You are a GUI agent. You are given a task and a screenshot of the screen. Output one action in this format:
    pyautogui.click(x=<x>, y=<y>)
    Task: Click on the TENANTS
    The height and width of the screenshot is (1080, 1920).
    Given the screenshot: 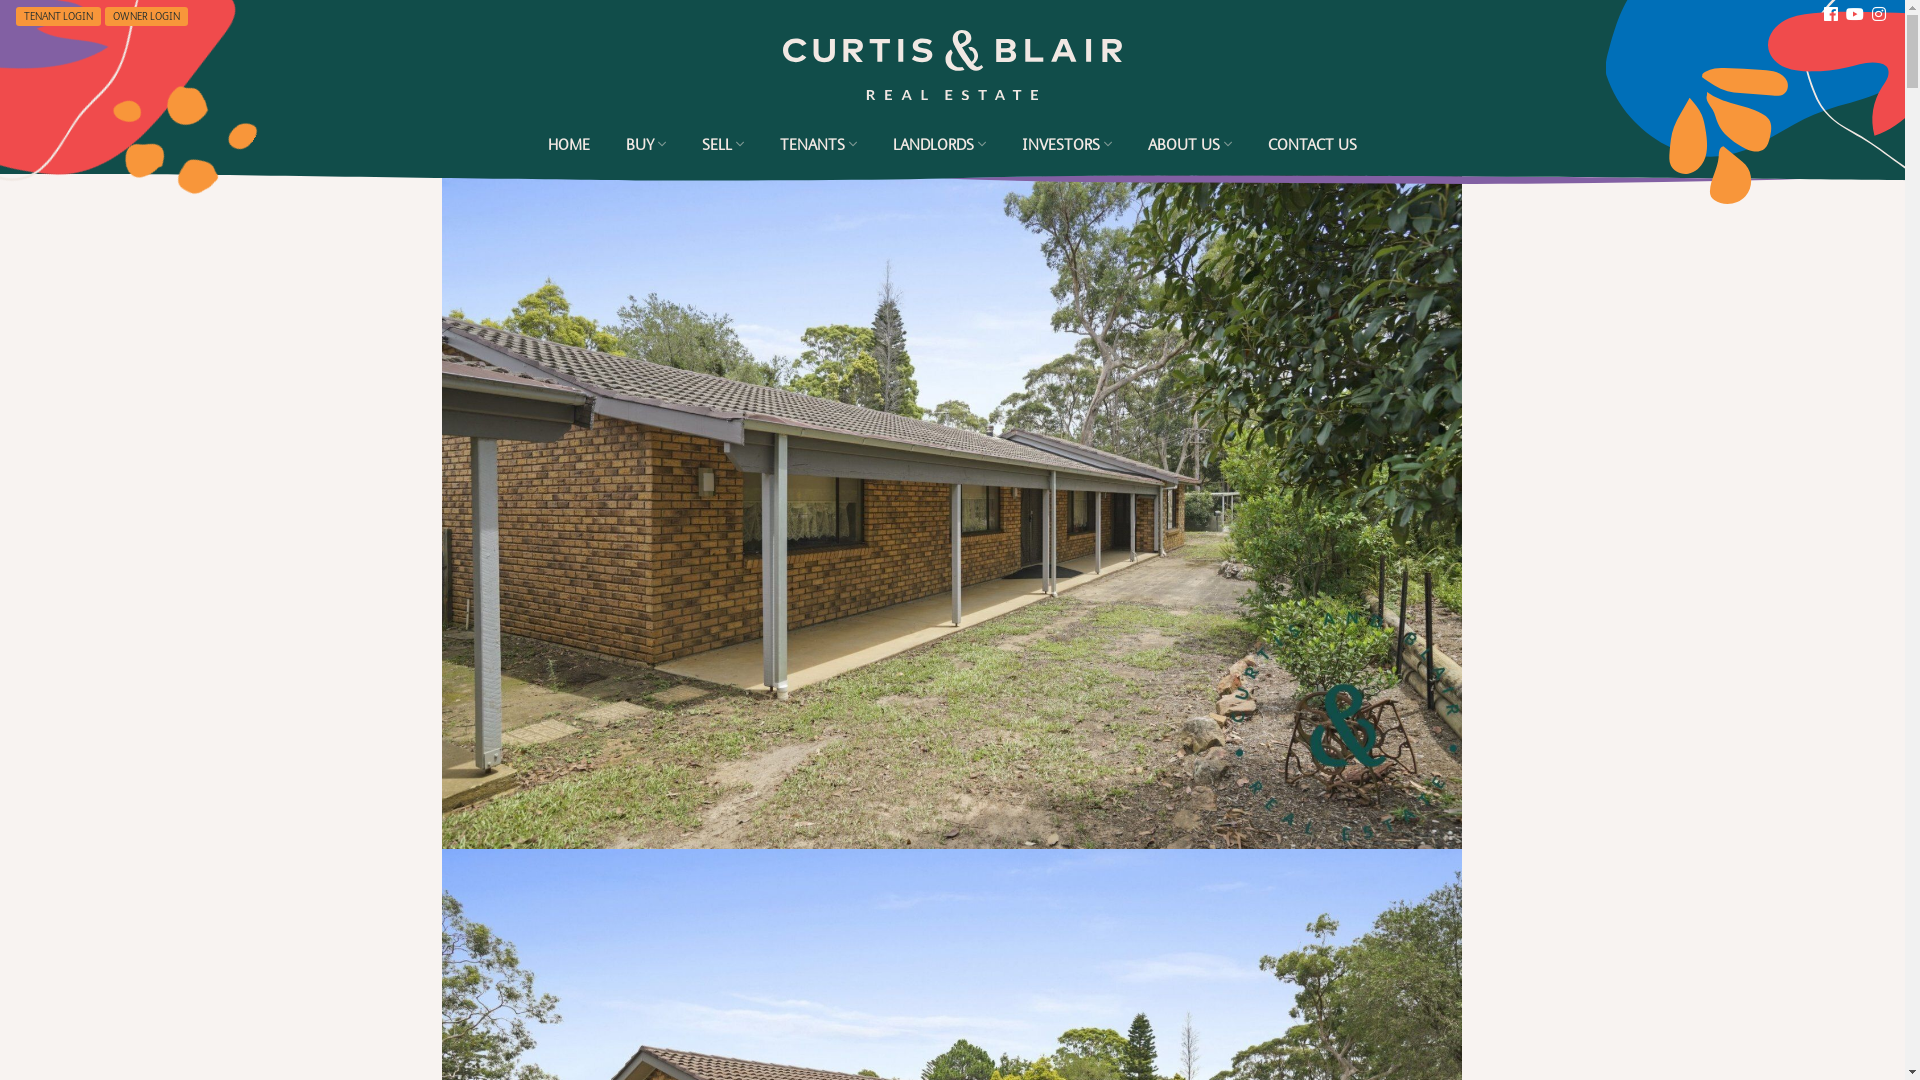 What is the action you would take?
    pyautogui.click(x=818, y=144)
    